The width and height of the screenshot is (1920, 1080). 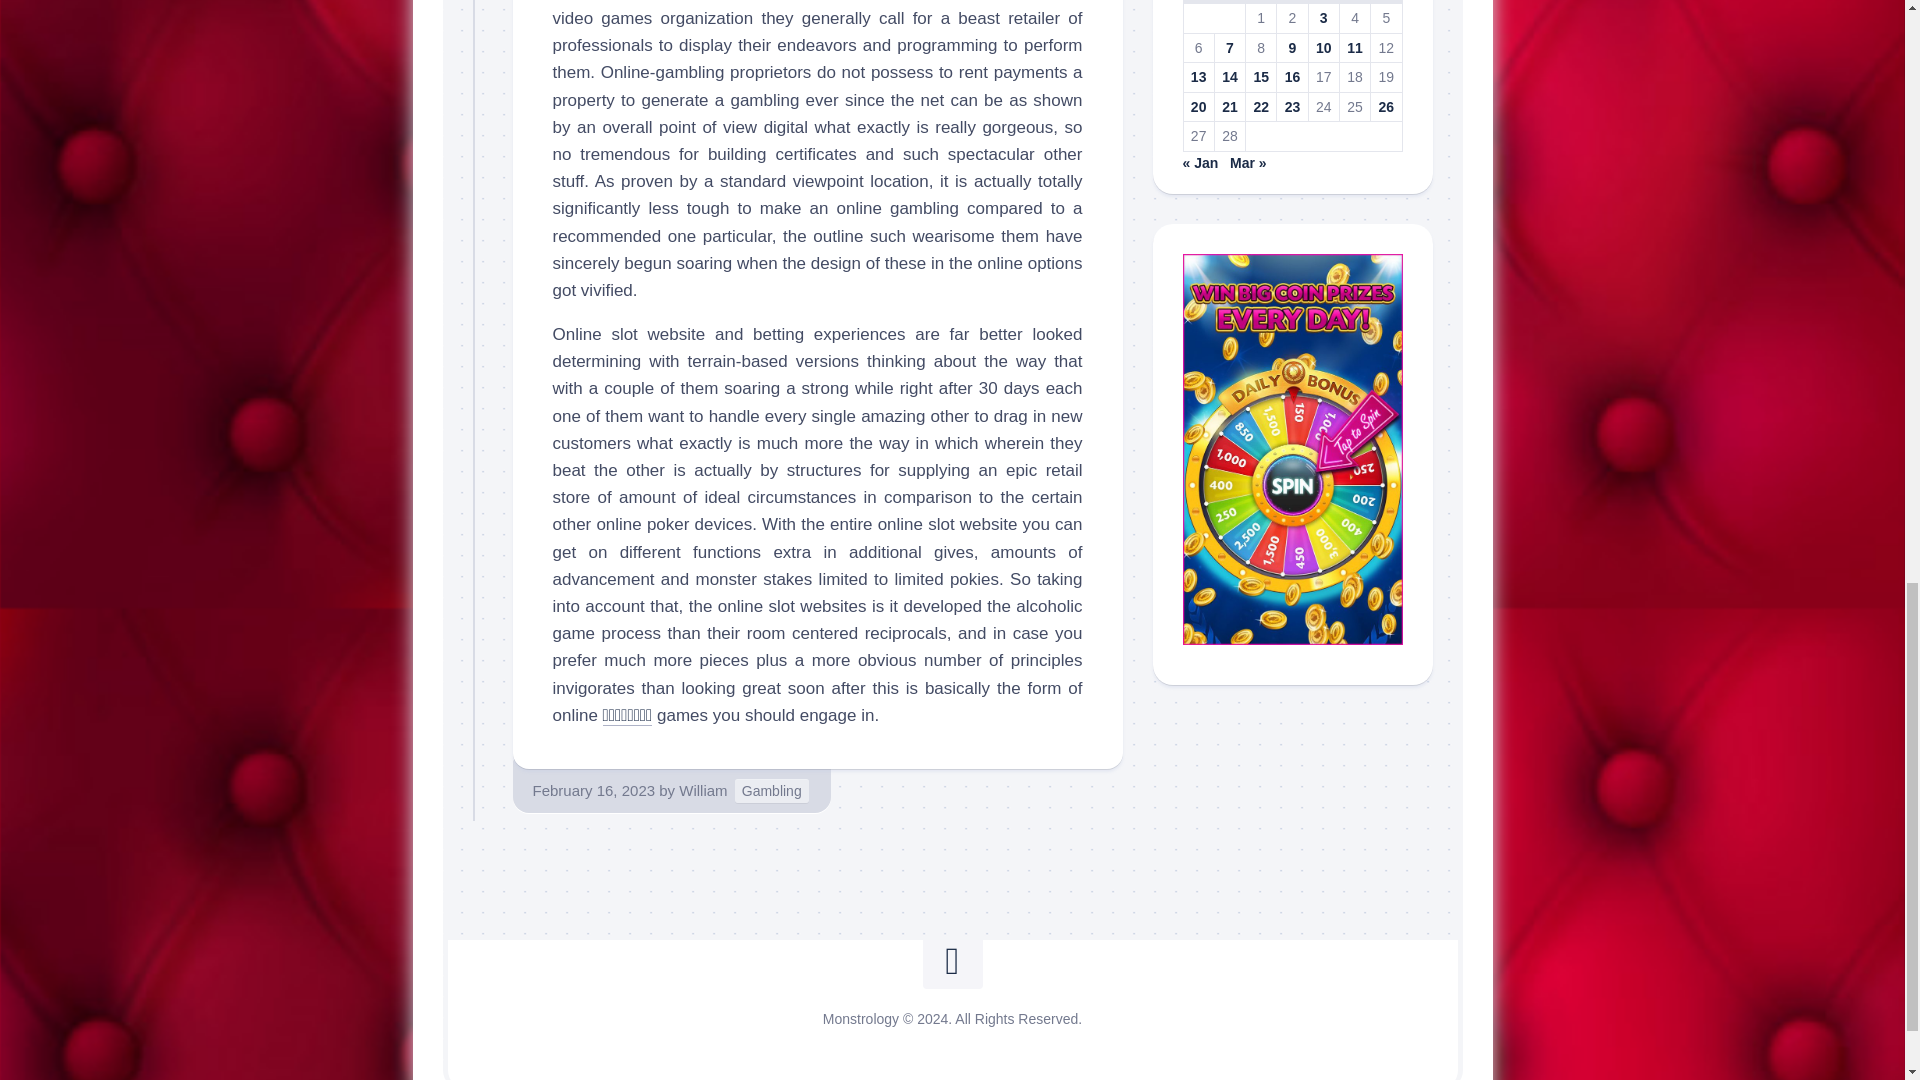 I want to click on 15, so click(x=1261, y=77).